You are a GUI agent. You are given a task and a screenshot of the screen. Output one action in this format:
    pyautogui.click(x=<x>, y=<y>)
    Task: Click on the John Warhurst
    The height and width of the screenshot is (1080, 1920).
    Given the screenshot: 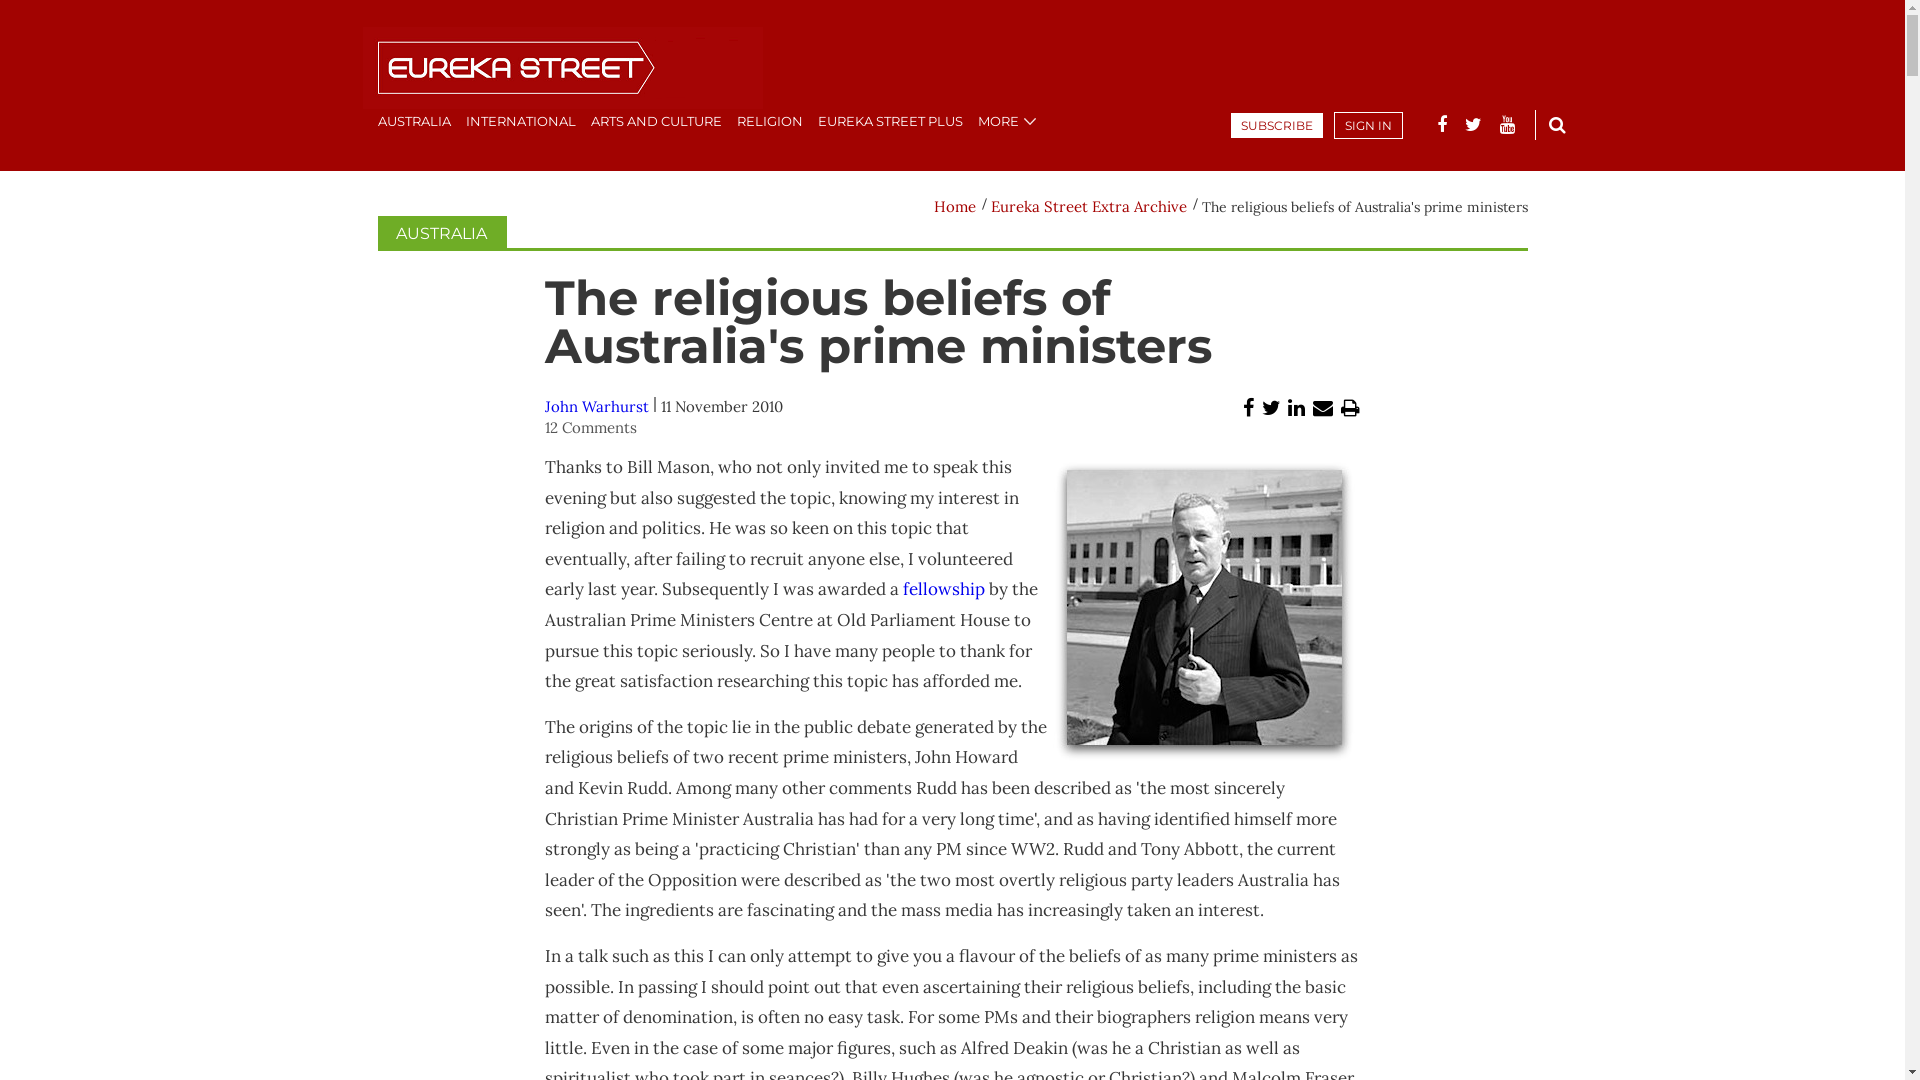 What is the action you would take?
    pyautogui.click(x=597, y=406)
    